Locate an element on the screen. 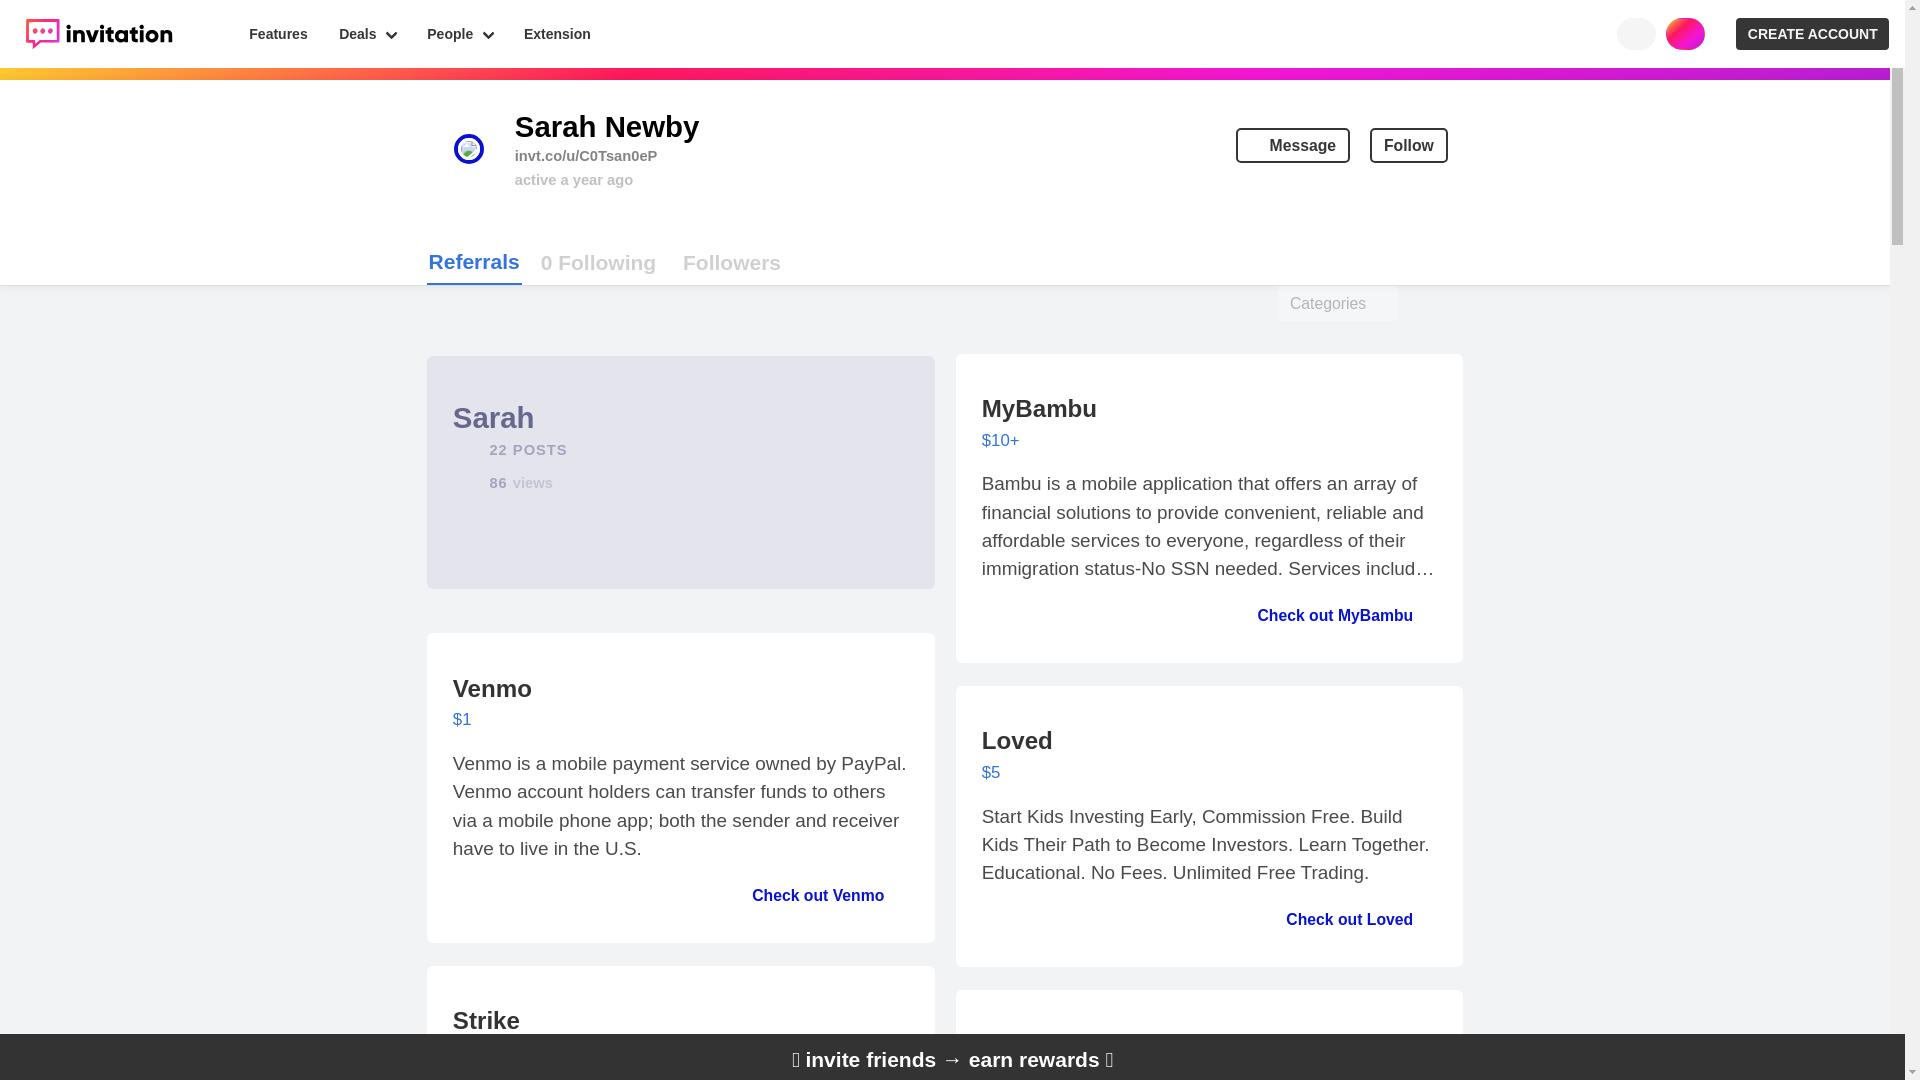  Message is located at coordinates (598, 262).